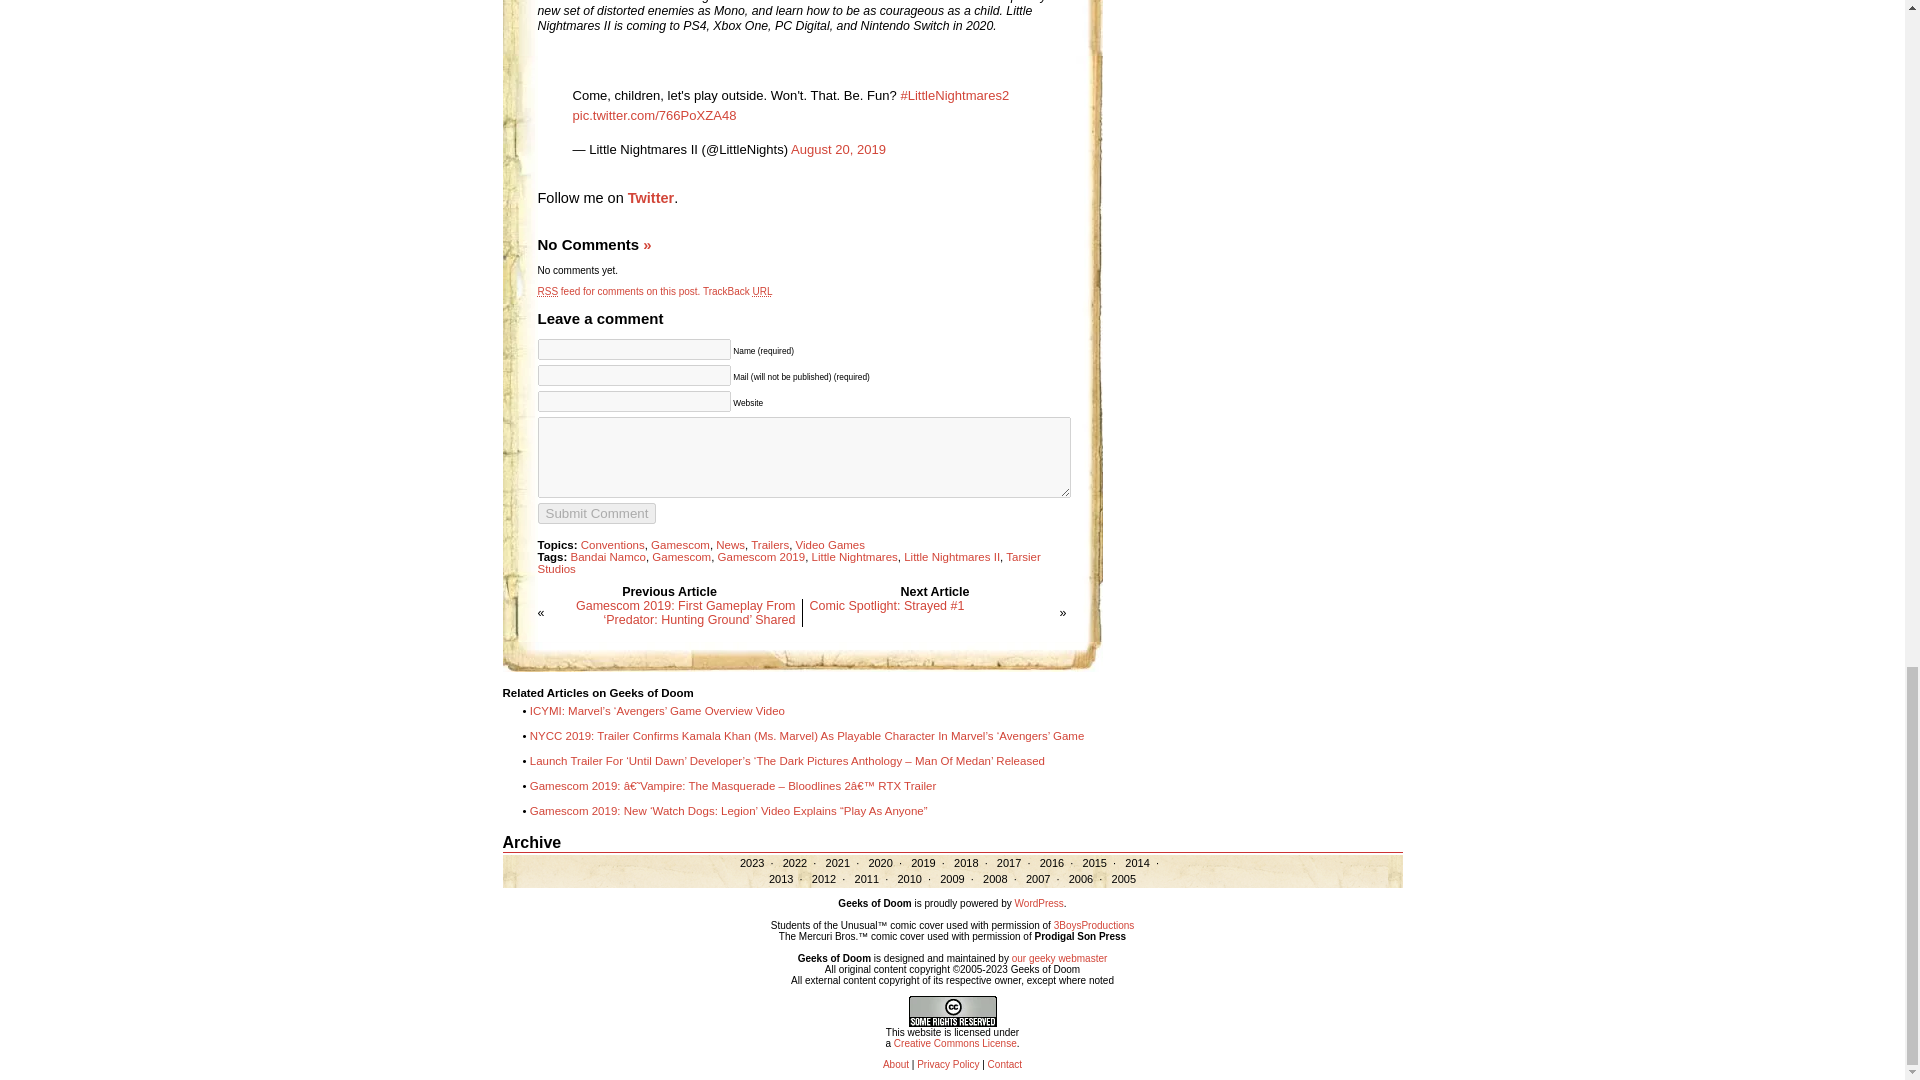 The width and height of the screenshot is (1920, 1080). Describe the element at coordinates (830, 544) in the screenshot. I see `Video Games` at that location.